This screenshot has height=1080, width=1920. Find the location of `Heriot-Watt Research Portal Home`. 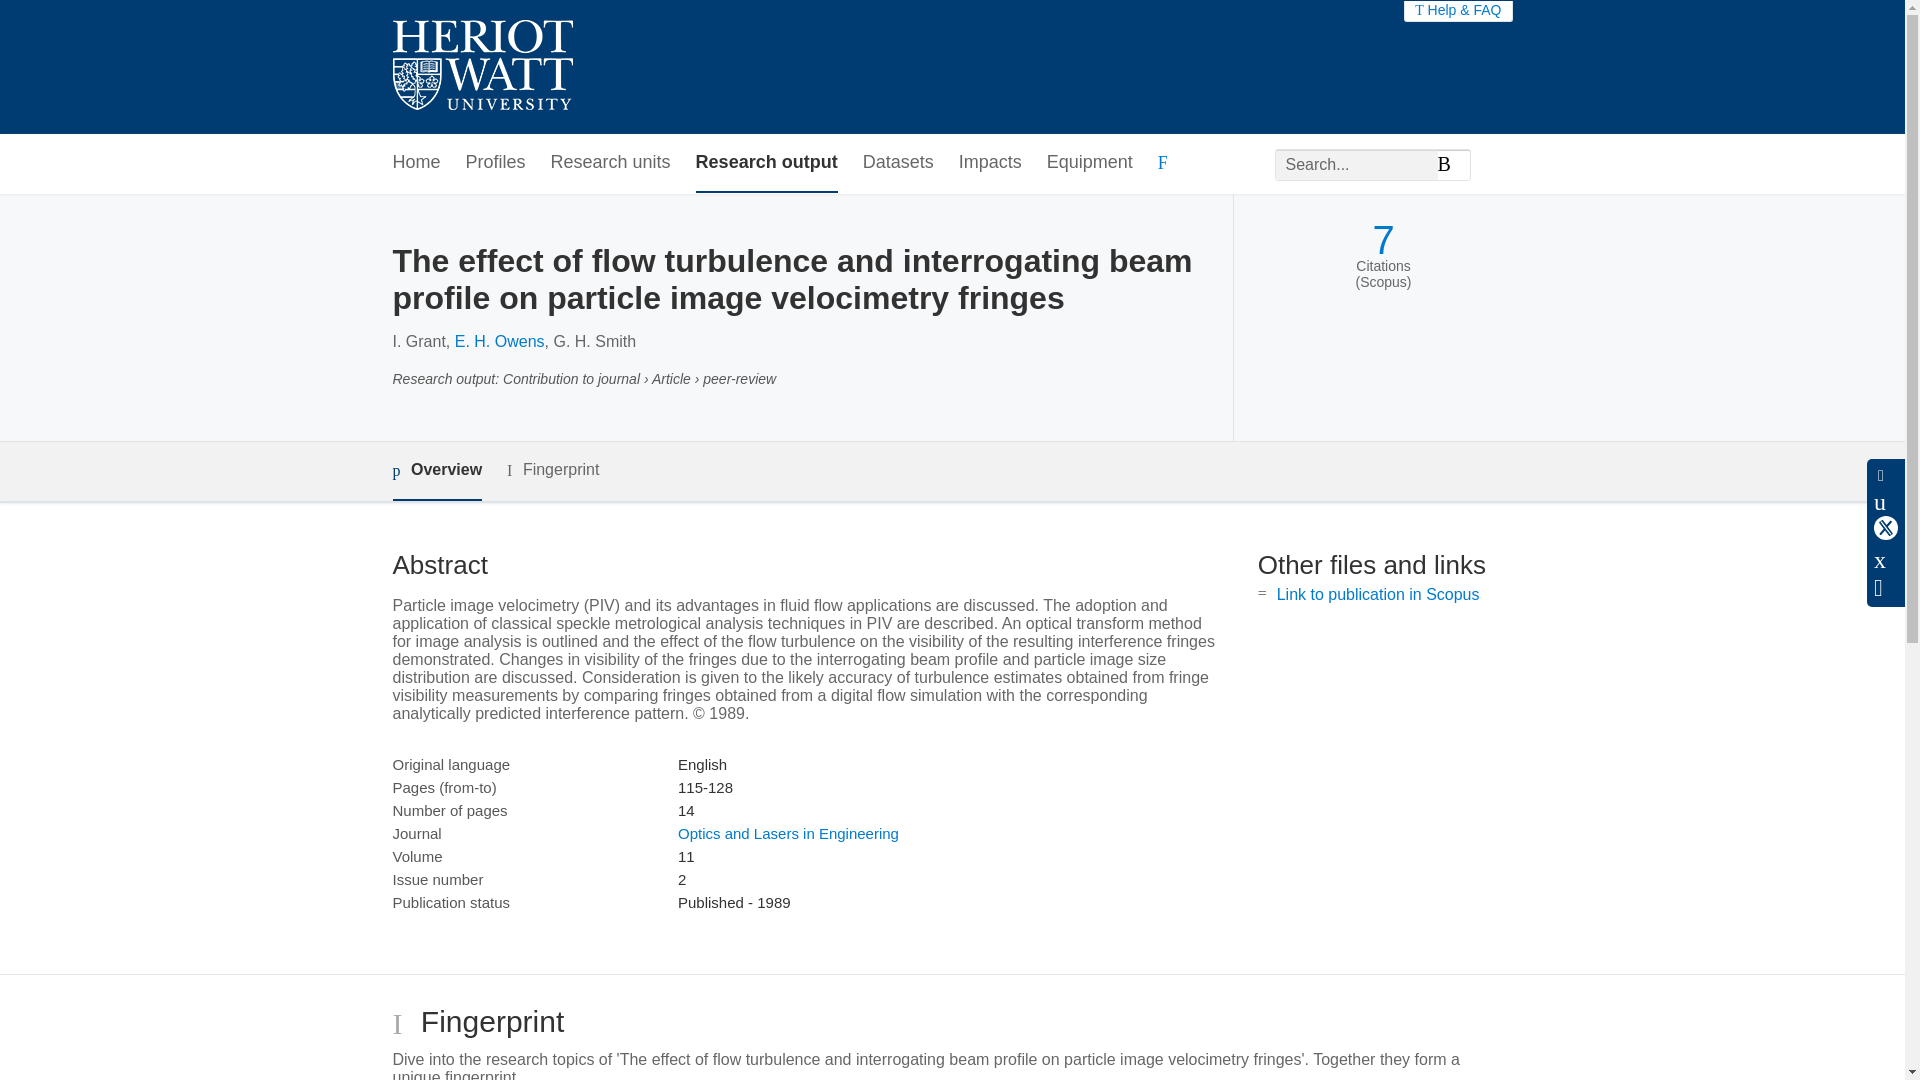

Heriot-Watt Research Portal Home is located at coordinates (482, 67).